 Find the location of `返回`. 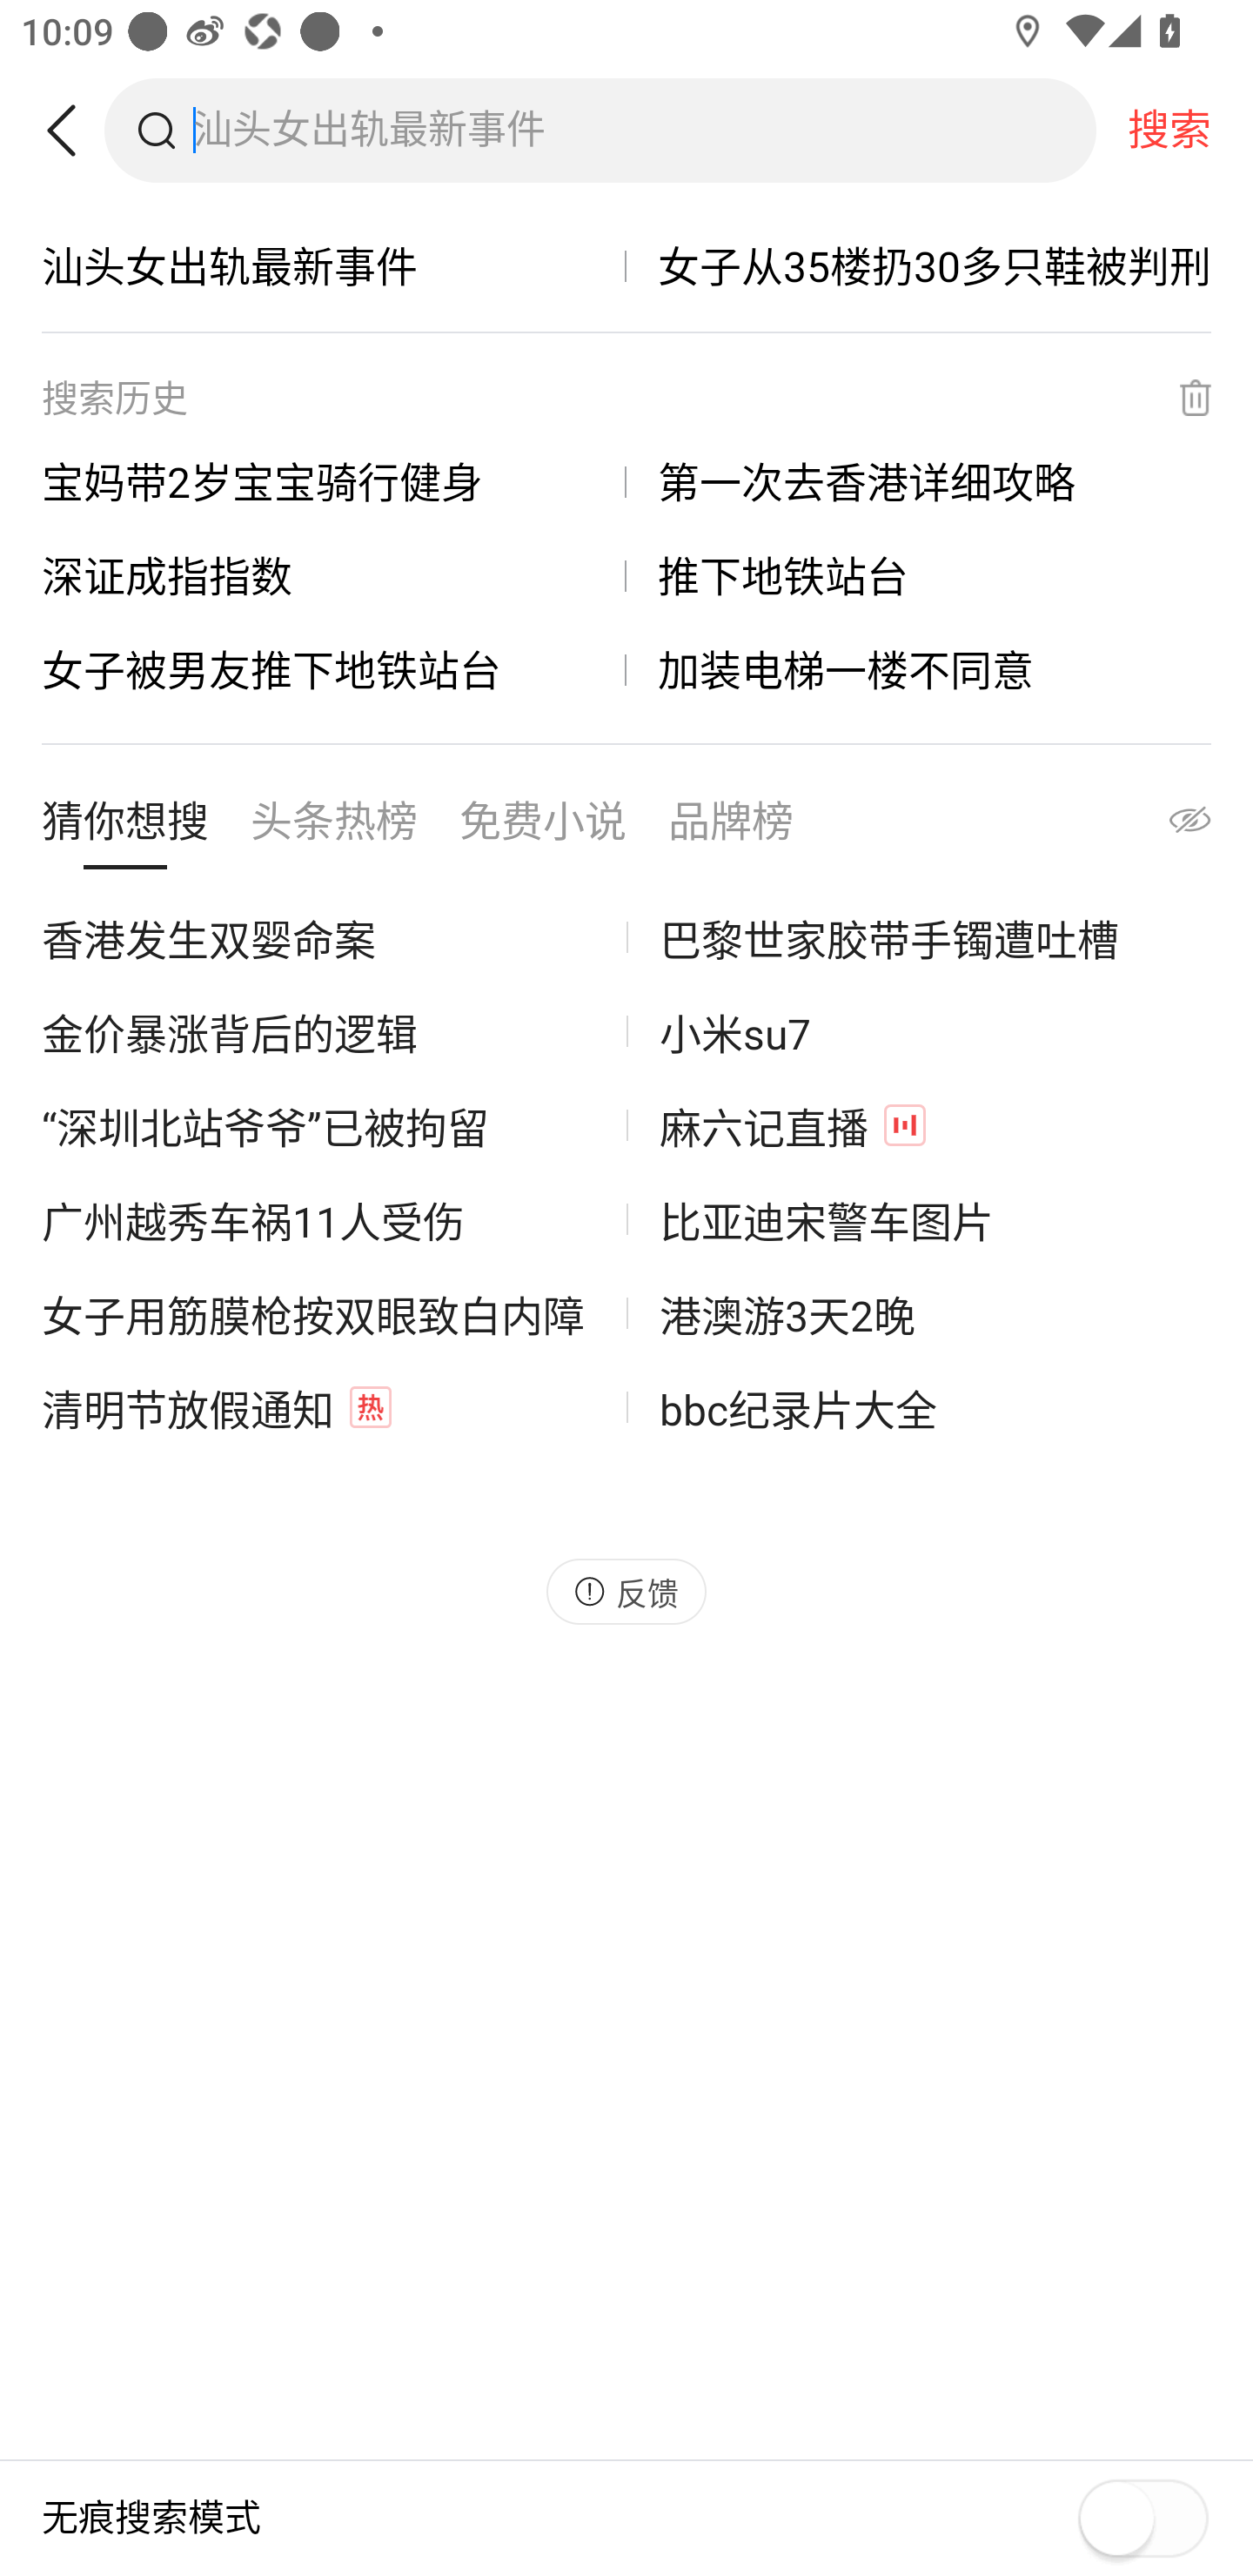

返回 is located at coordinates (72, 131).